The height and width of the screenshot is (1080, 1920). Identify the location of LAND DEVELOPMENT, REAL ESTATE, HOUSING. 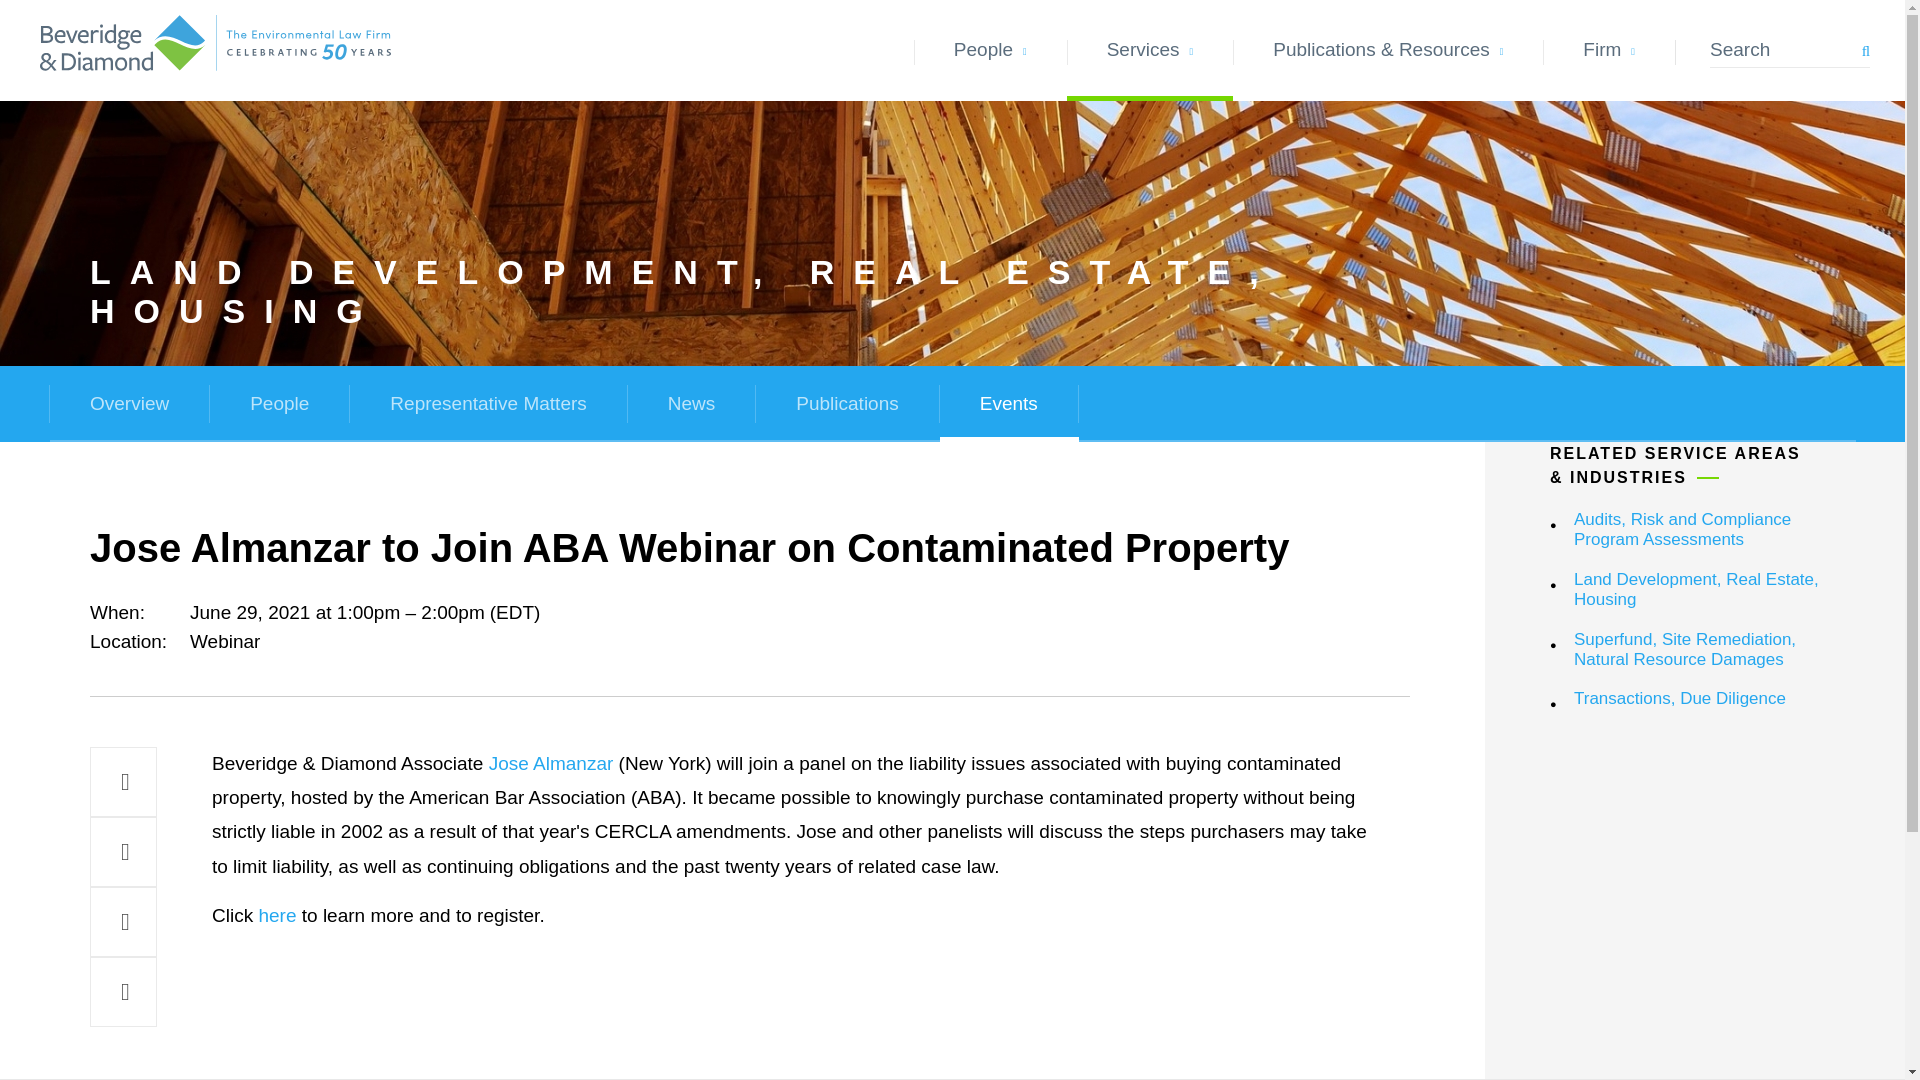
(739, 290).